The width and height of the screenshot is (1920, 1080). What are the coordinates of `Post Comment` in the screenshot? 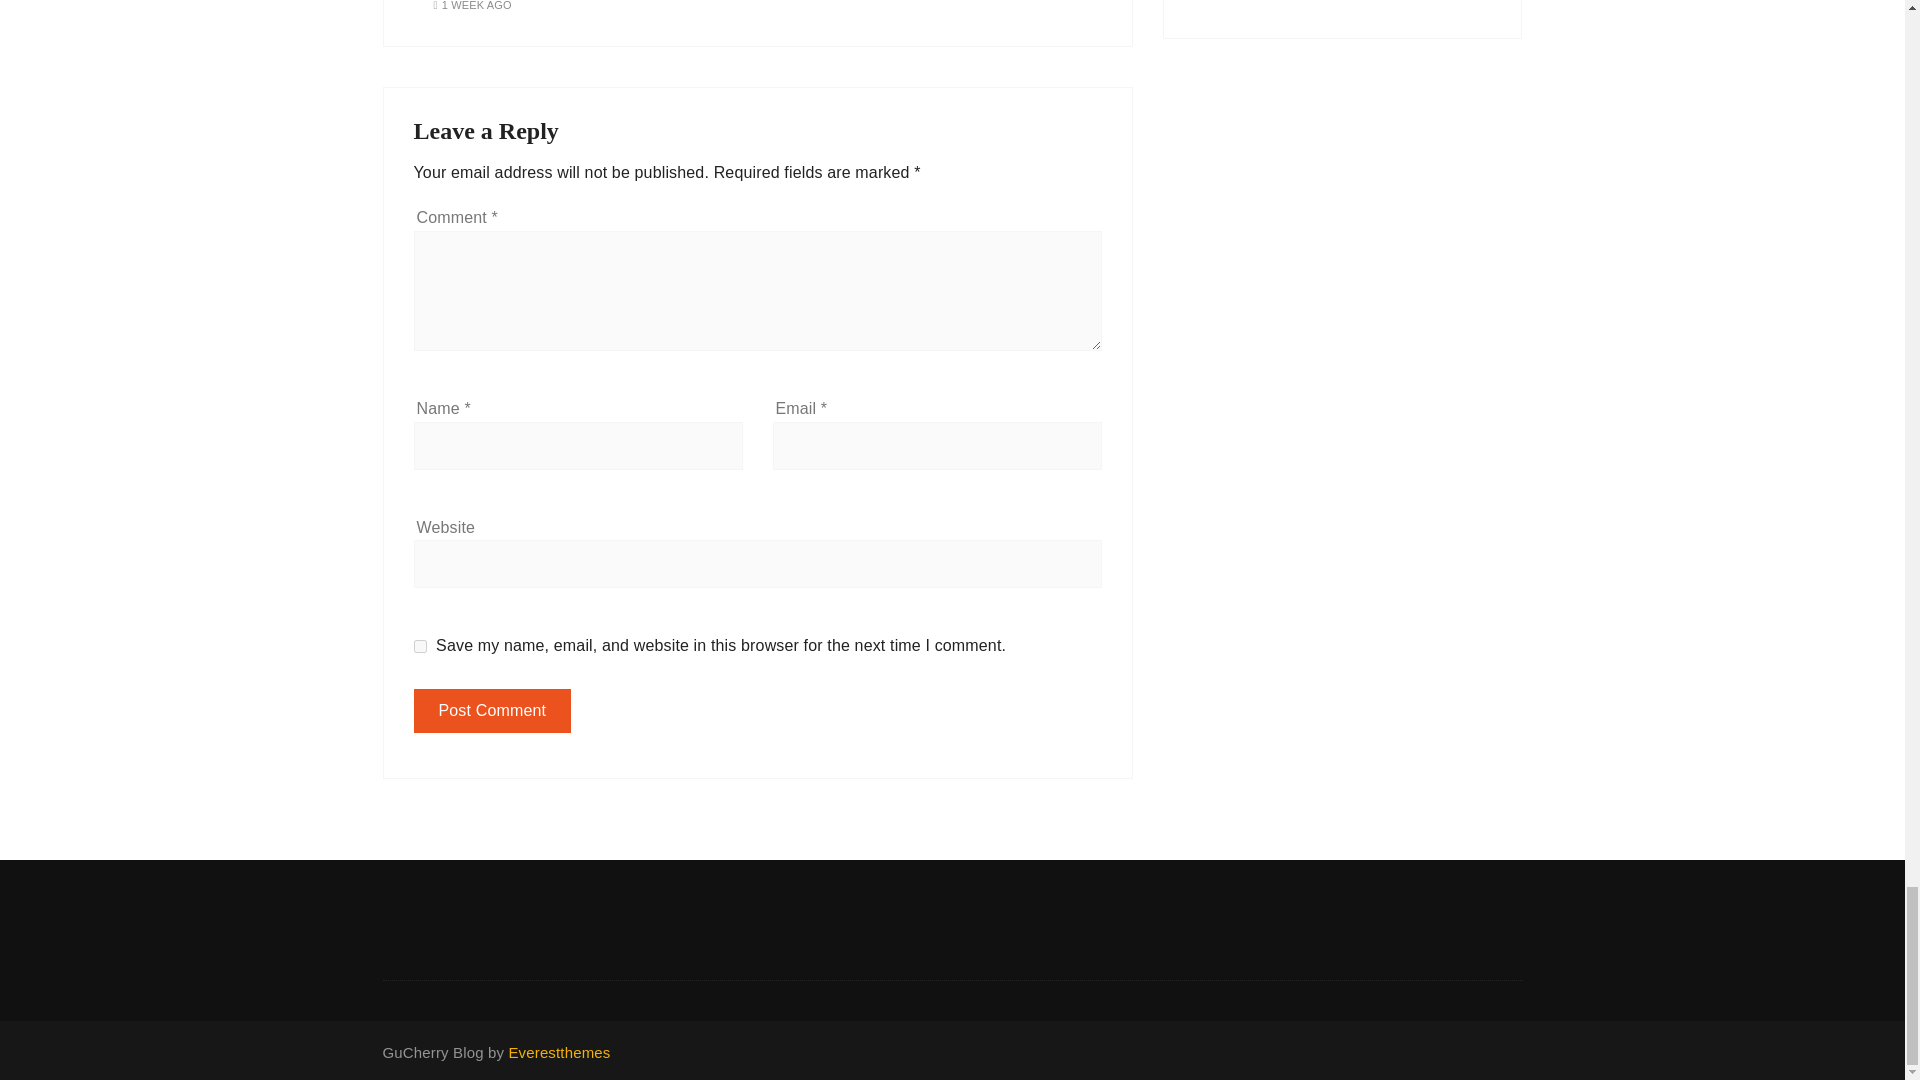 It's located at (493, 711).